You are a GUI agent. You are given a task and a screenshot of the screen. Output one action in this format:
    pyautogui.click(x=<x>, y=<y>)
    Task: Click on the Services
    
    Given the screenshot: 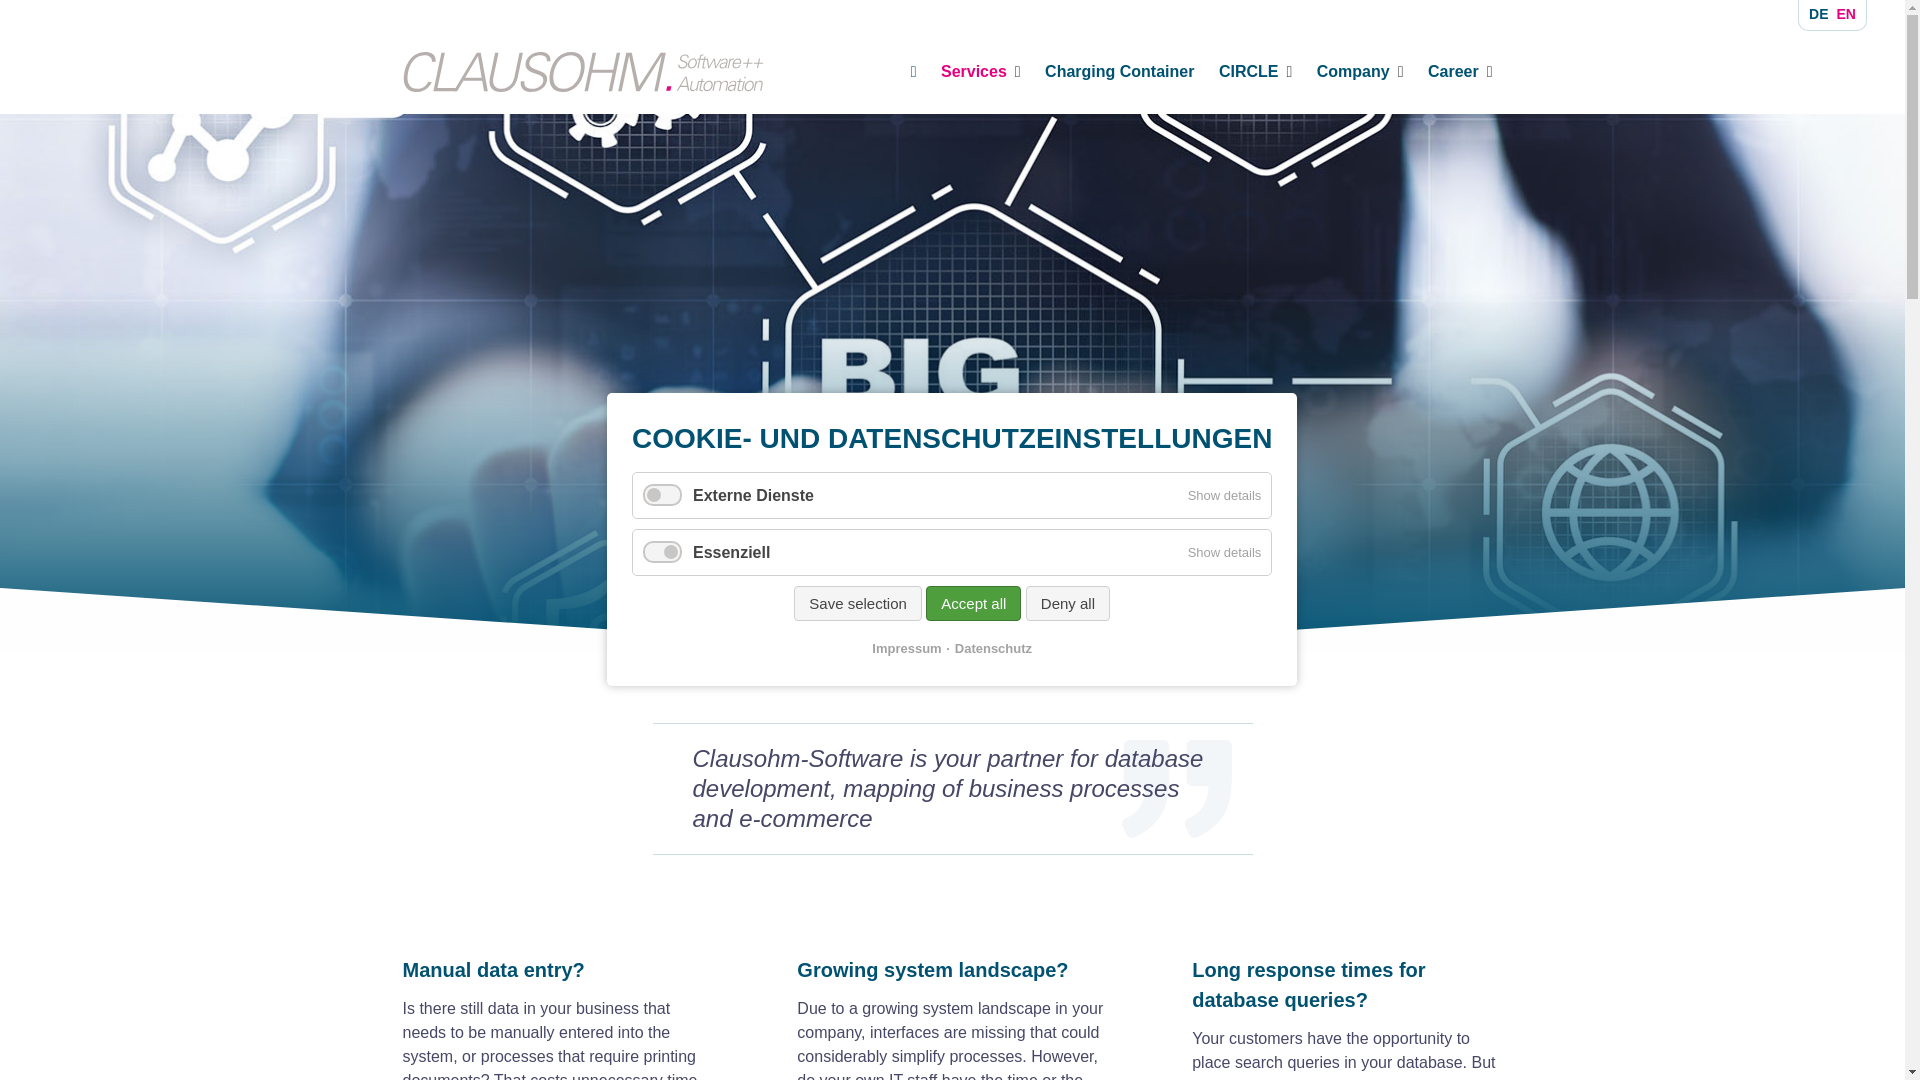 What is the action you would take?
    pyautogui.click(x=980, y=71)
    